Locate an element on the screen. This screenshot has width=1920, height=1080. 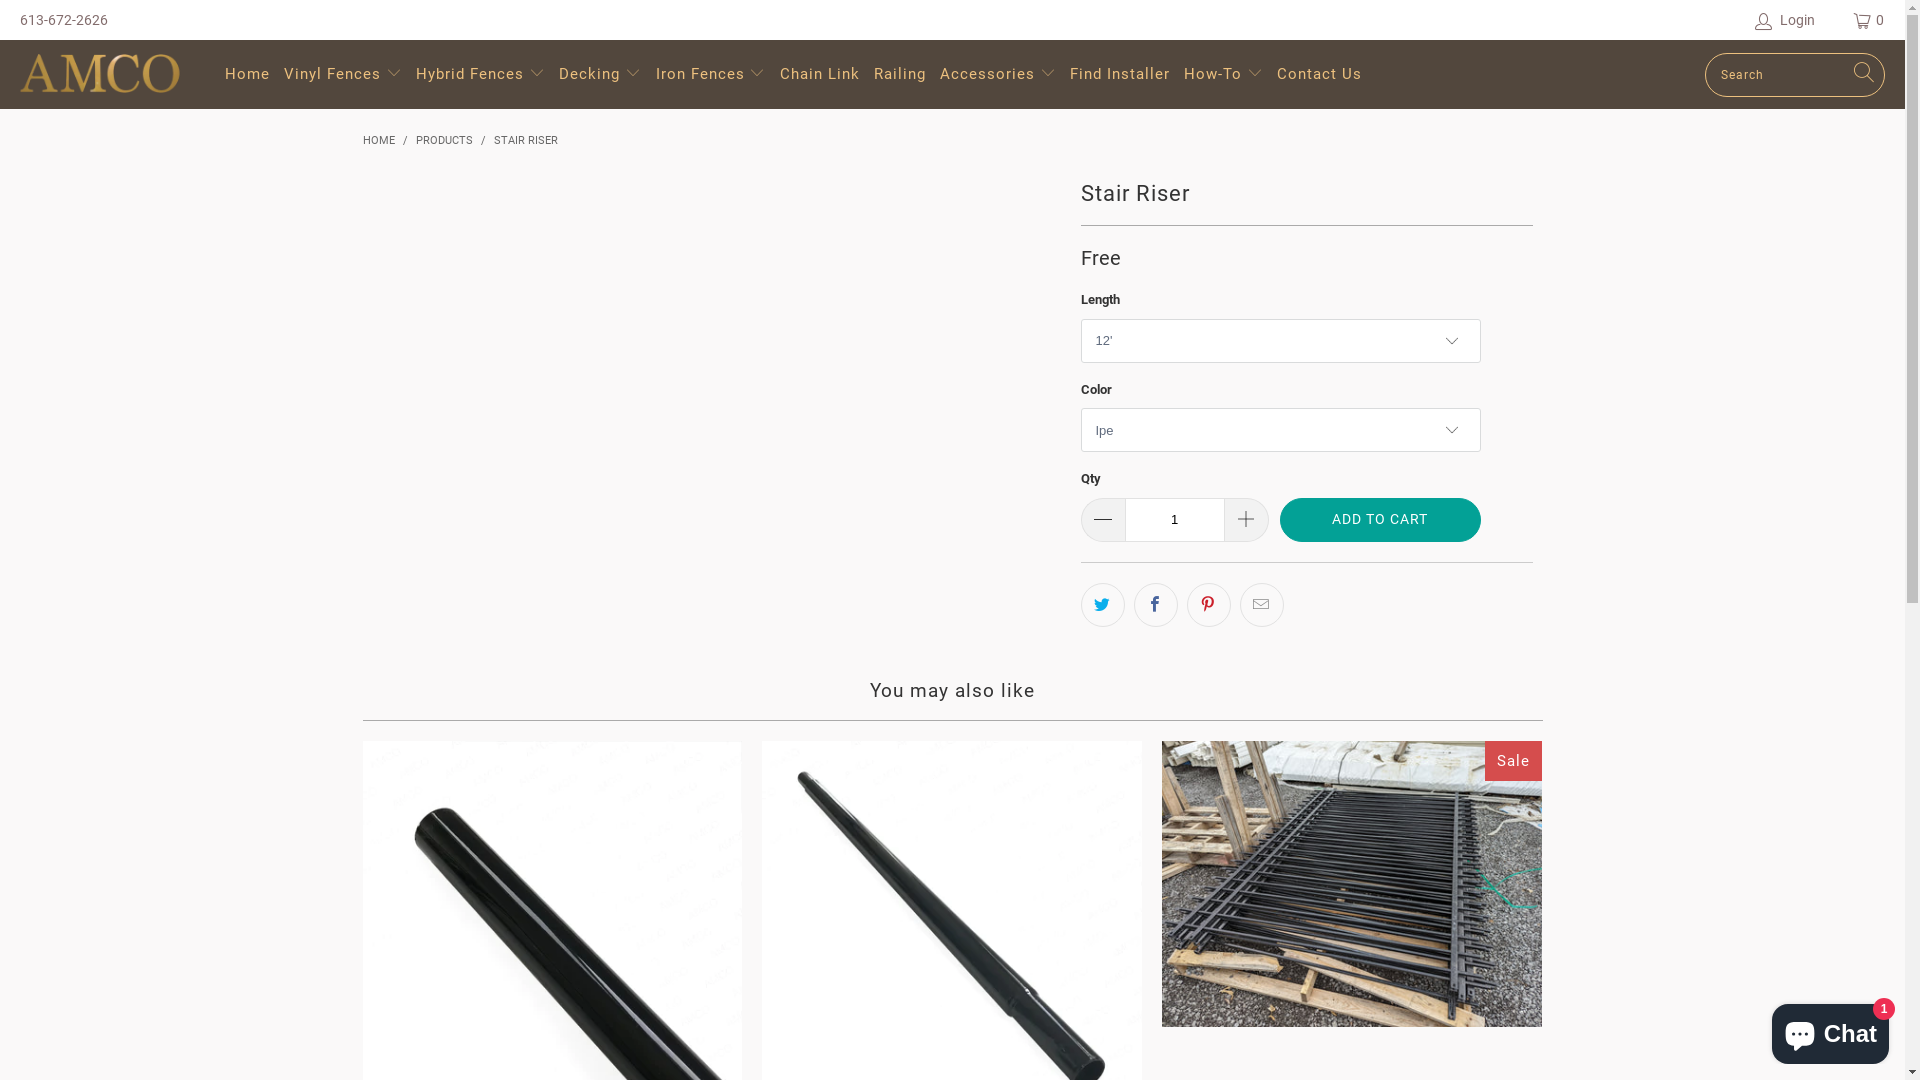
HOME is located at coordinates (378, 140).